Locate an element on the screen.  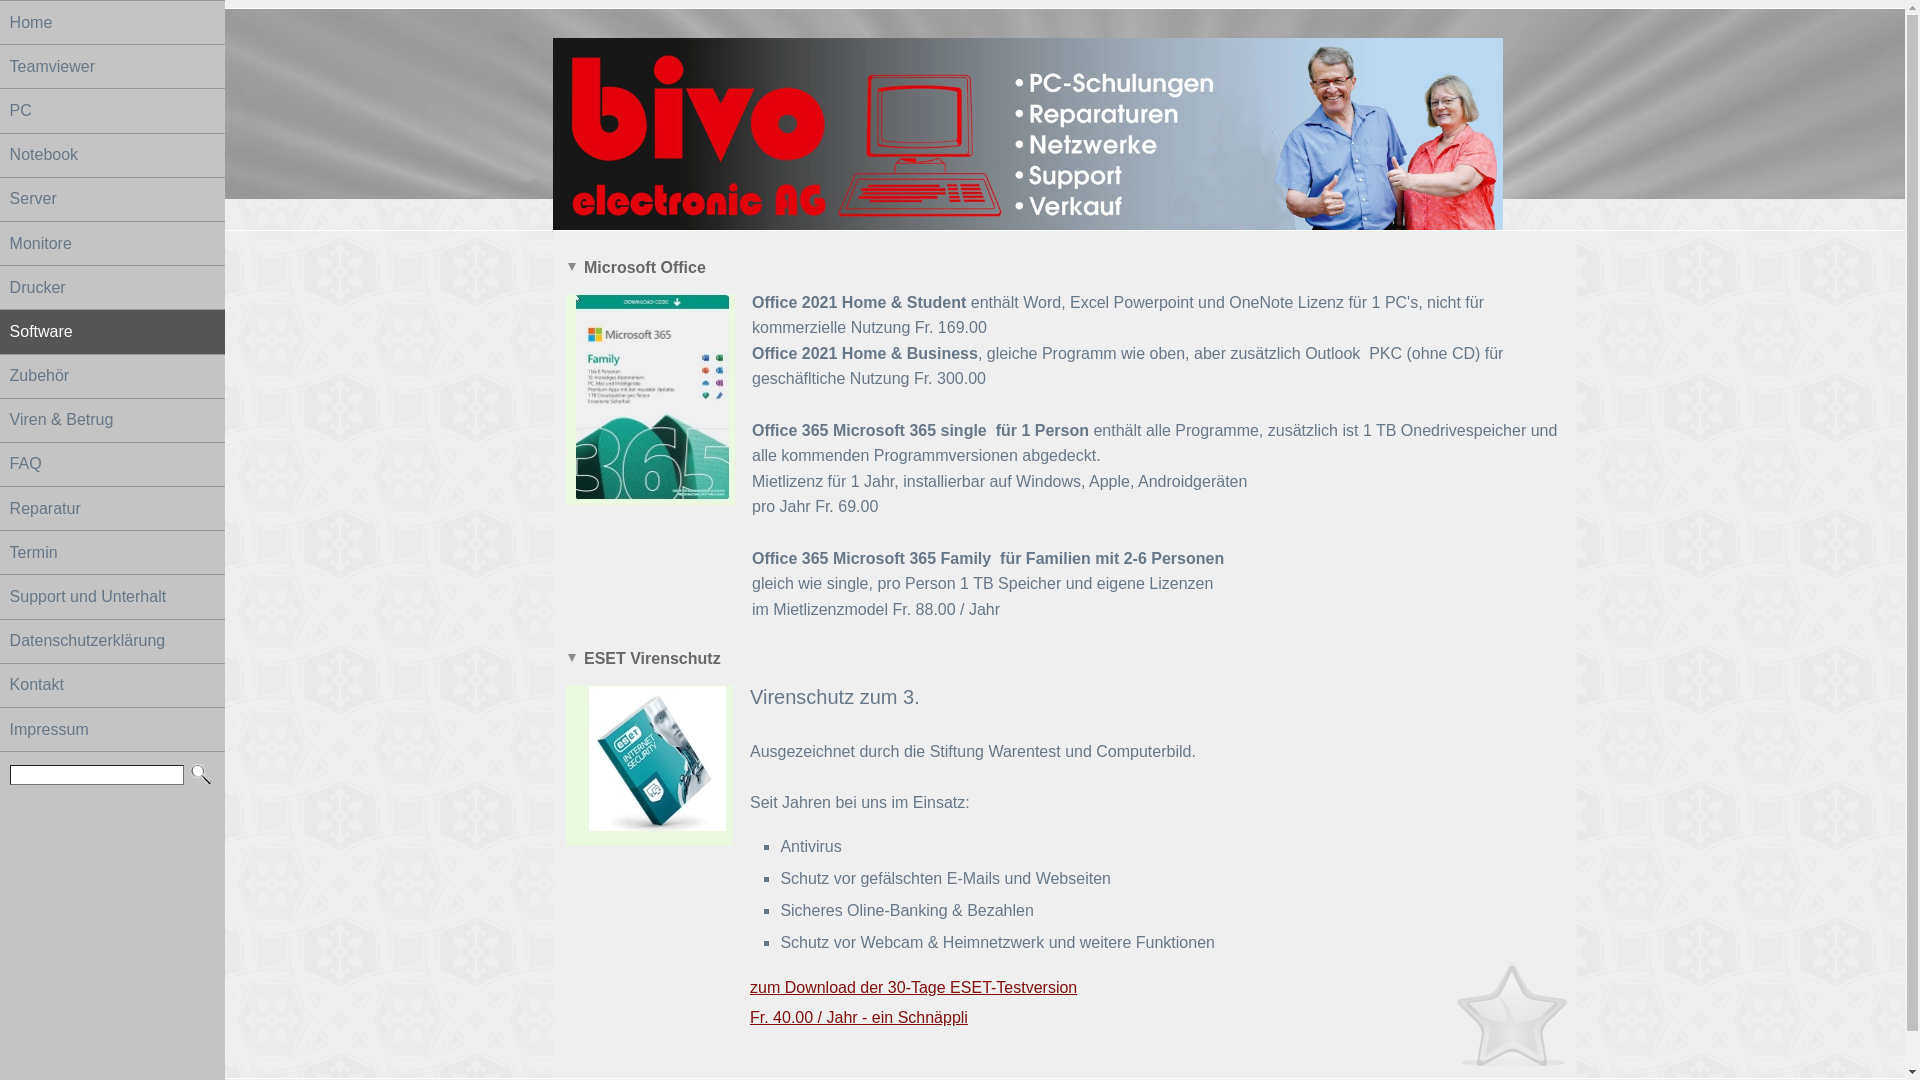
PC is located at coordinates (112, 110).